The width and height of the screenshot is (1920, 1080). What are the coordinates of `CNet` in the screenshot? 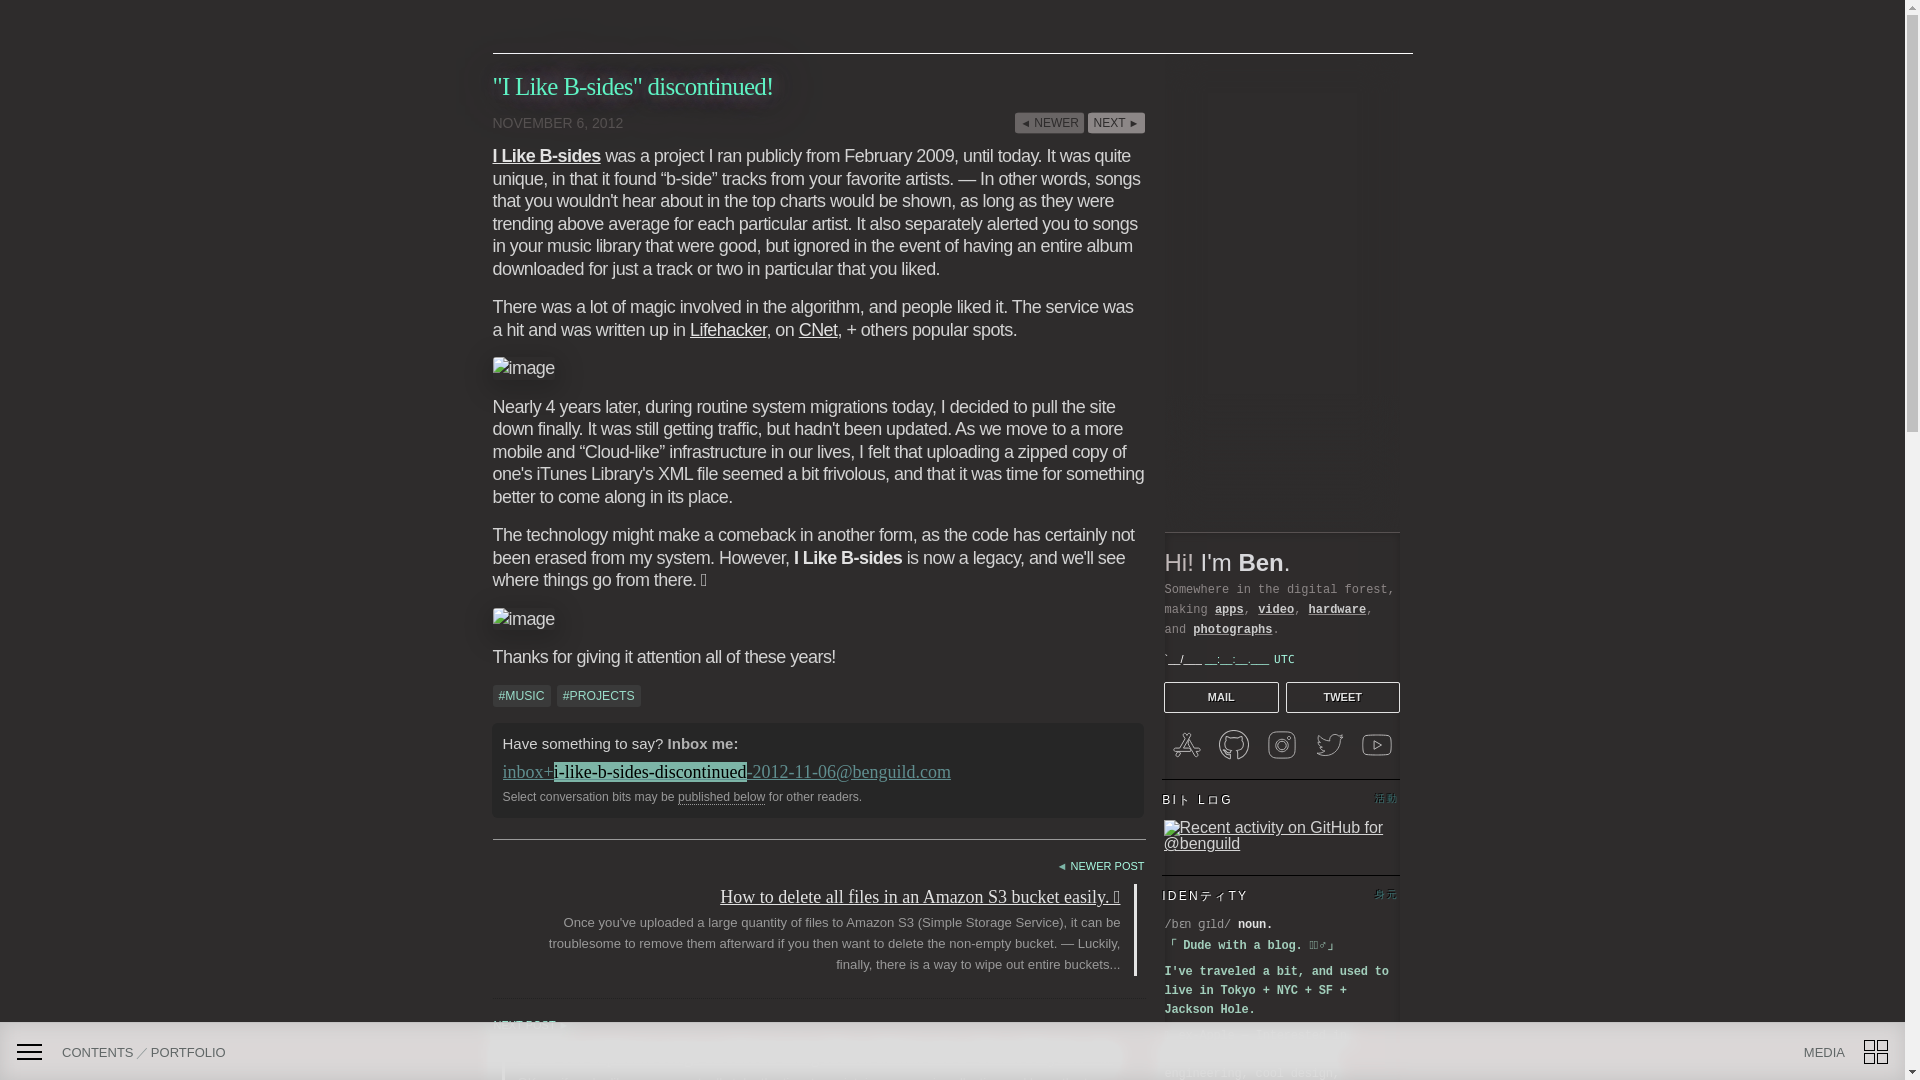 It's located at (818, 330).